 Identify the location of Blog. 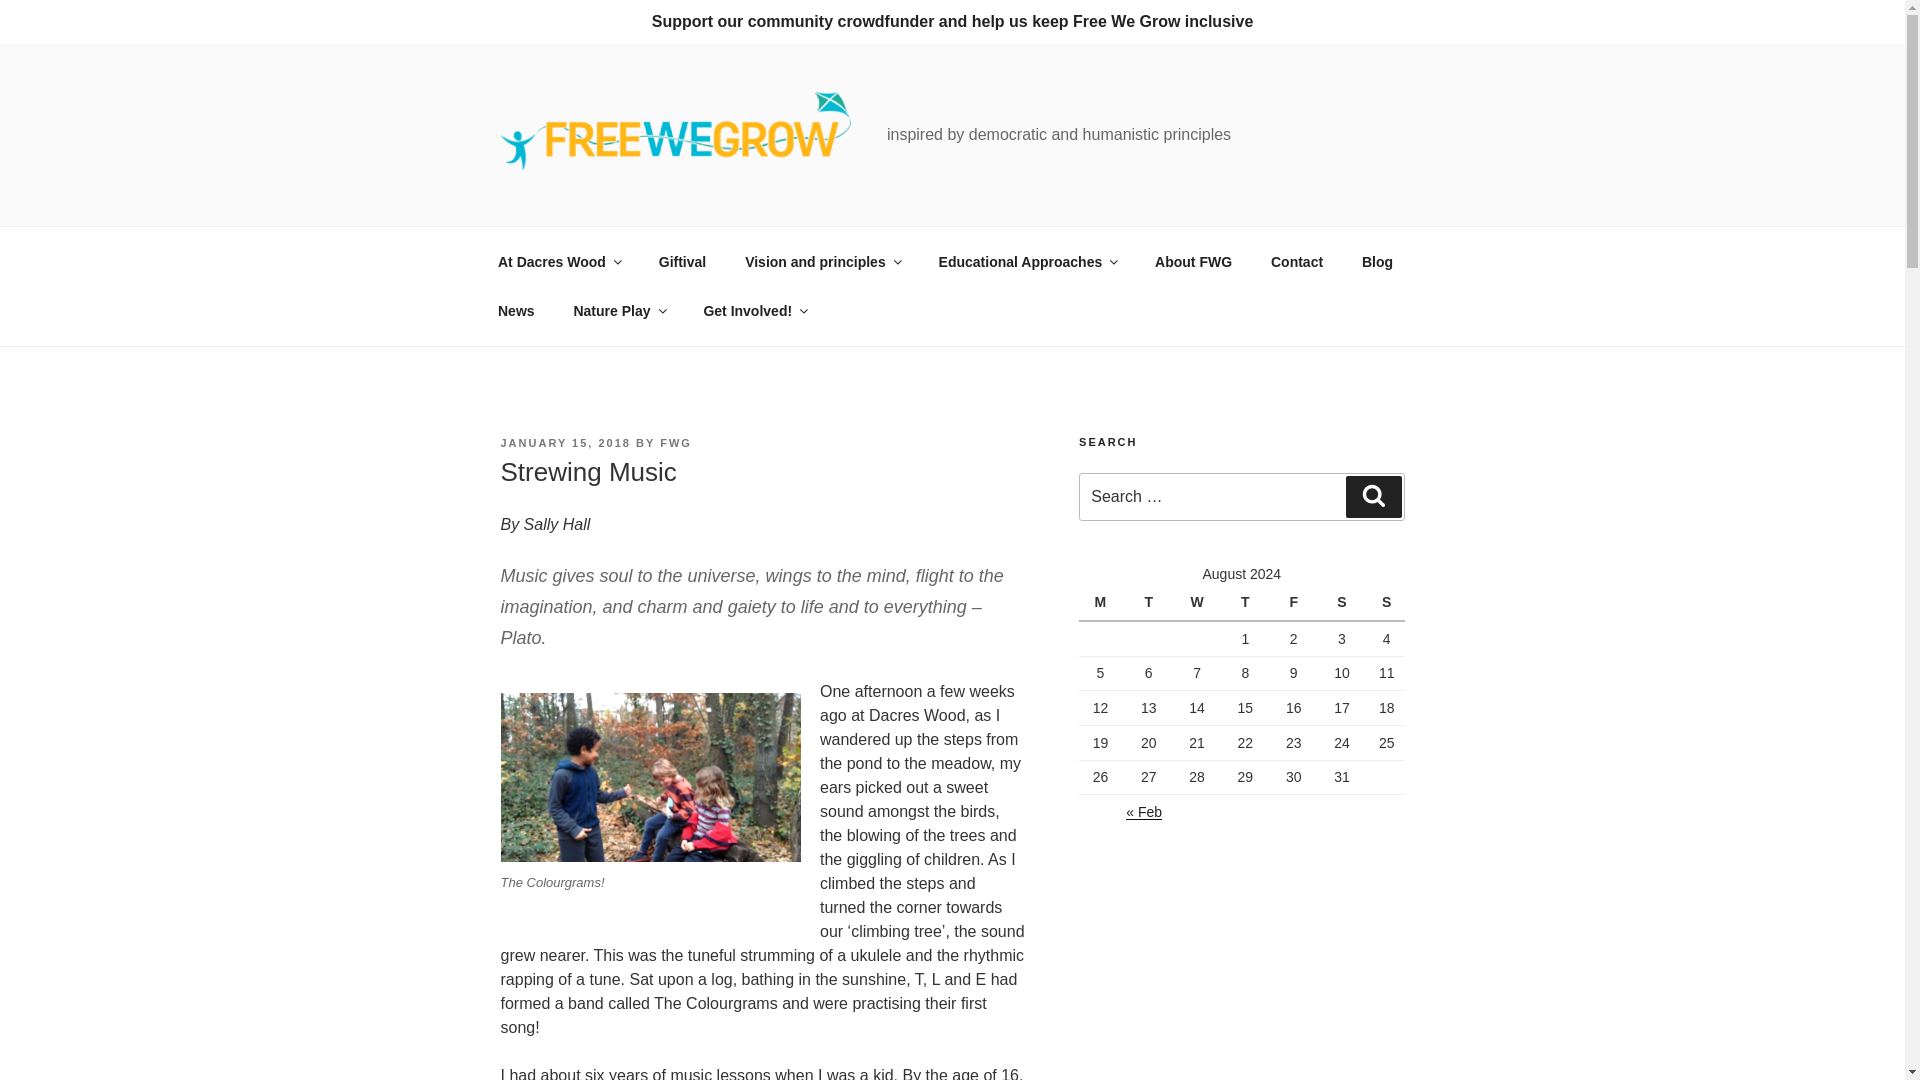
(1376, 262).